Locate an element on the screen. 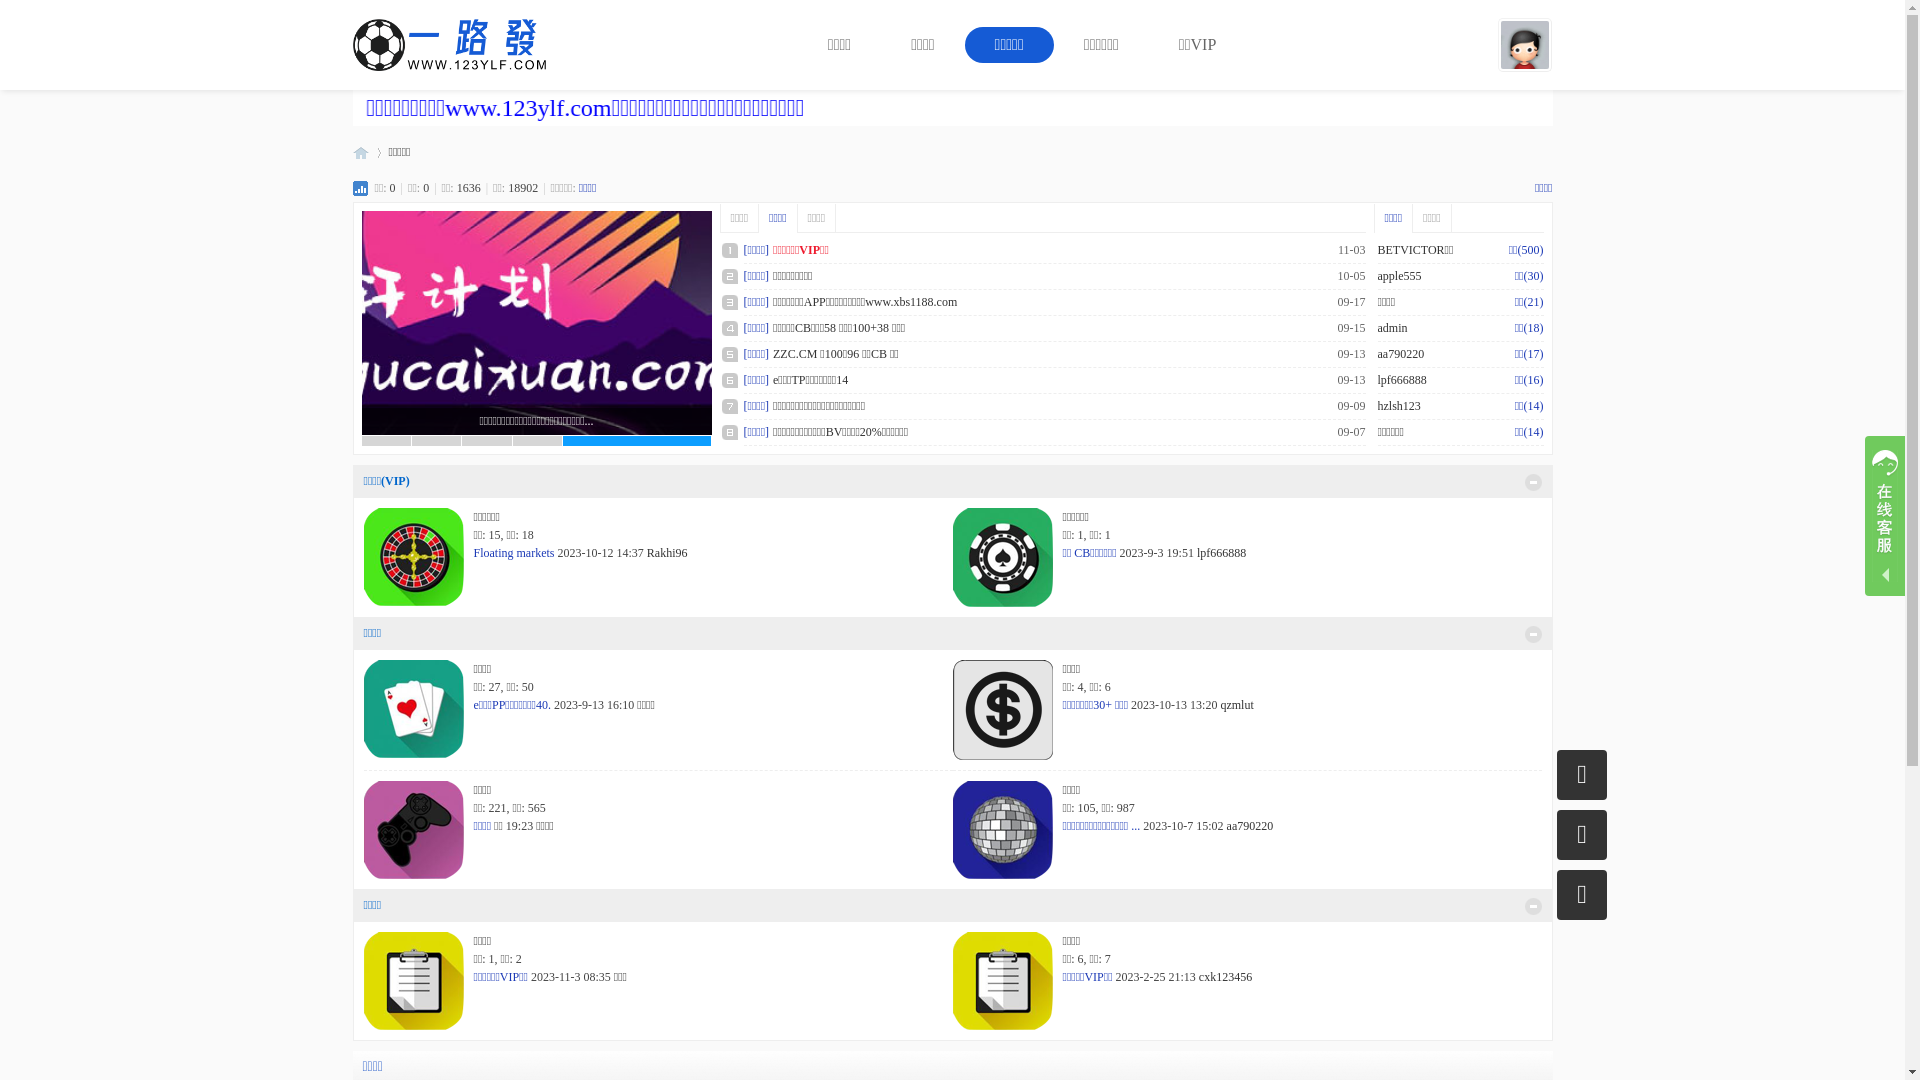  Rakhi96 is located at coordinates (668, 553).